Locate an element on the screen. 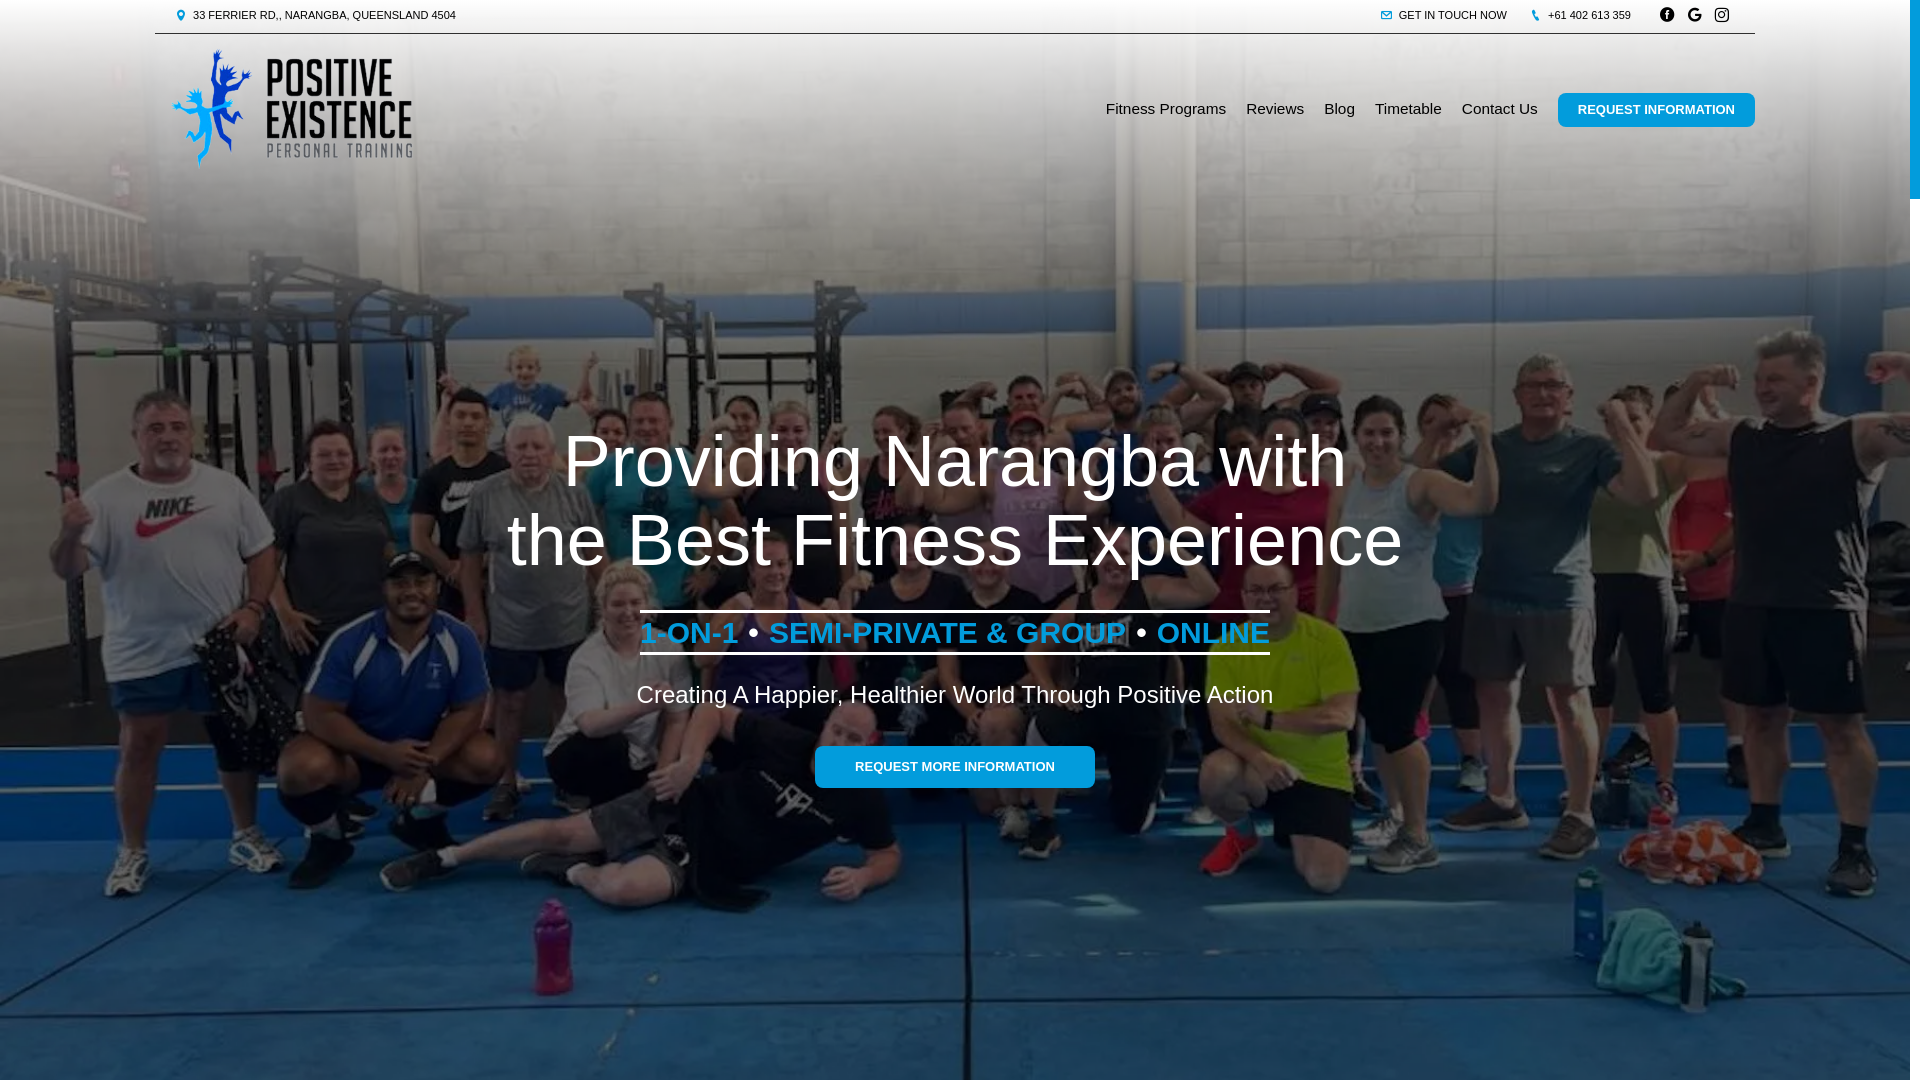  Timetable is located at coordinates (1408, 109).